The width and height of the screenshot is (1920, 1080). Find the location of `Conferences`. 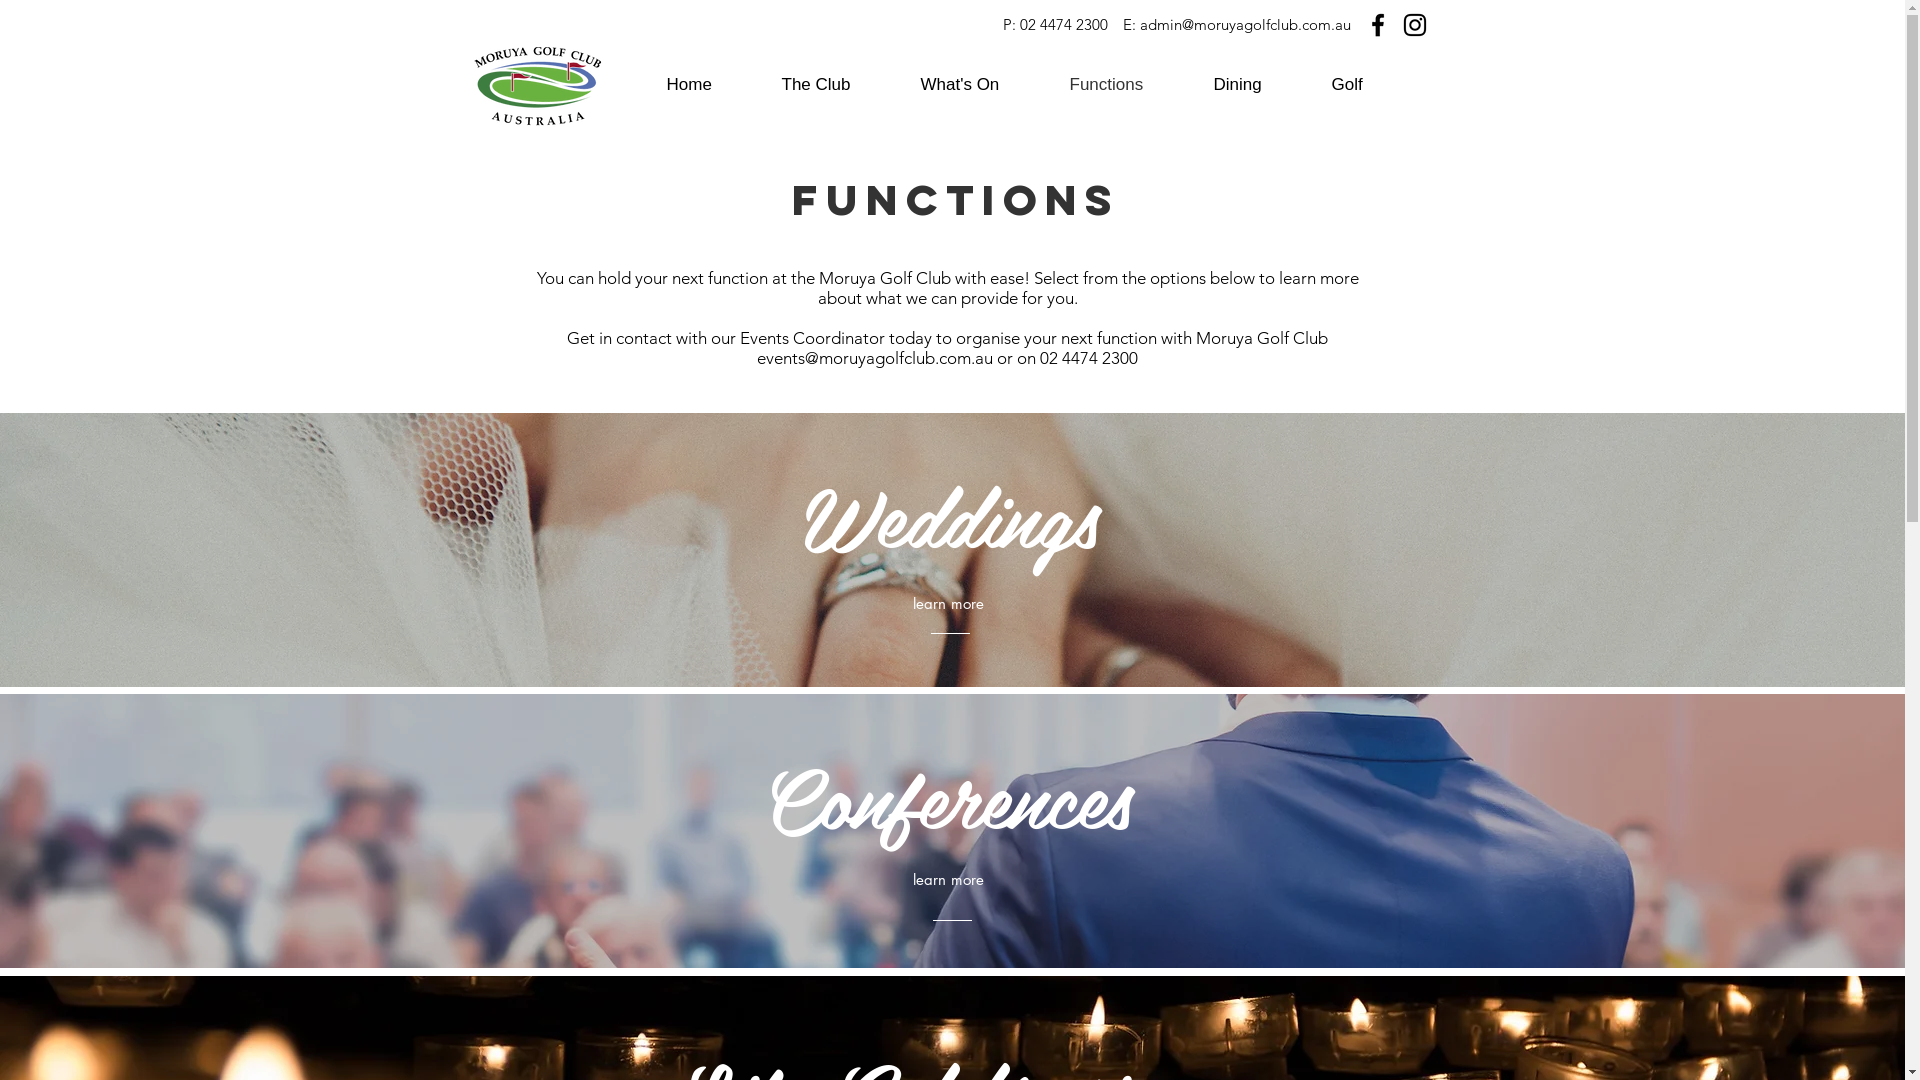

Conferences is located at coordinates (948, 801).